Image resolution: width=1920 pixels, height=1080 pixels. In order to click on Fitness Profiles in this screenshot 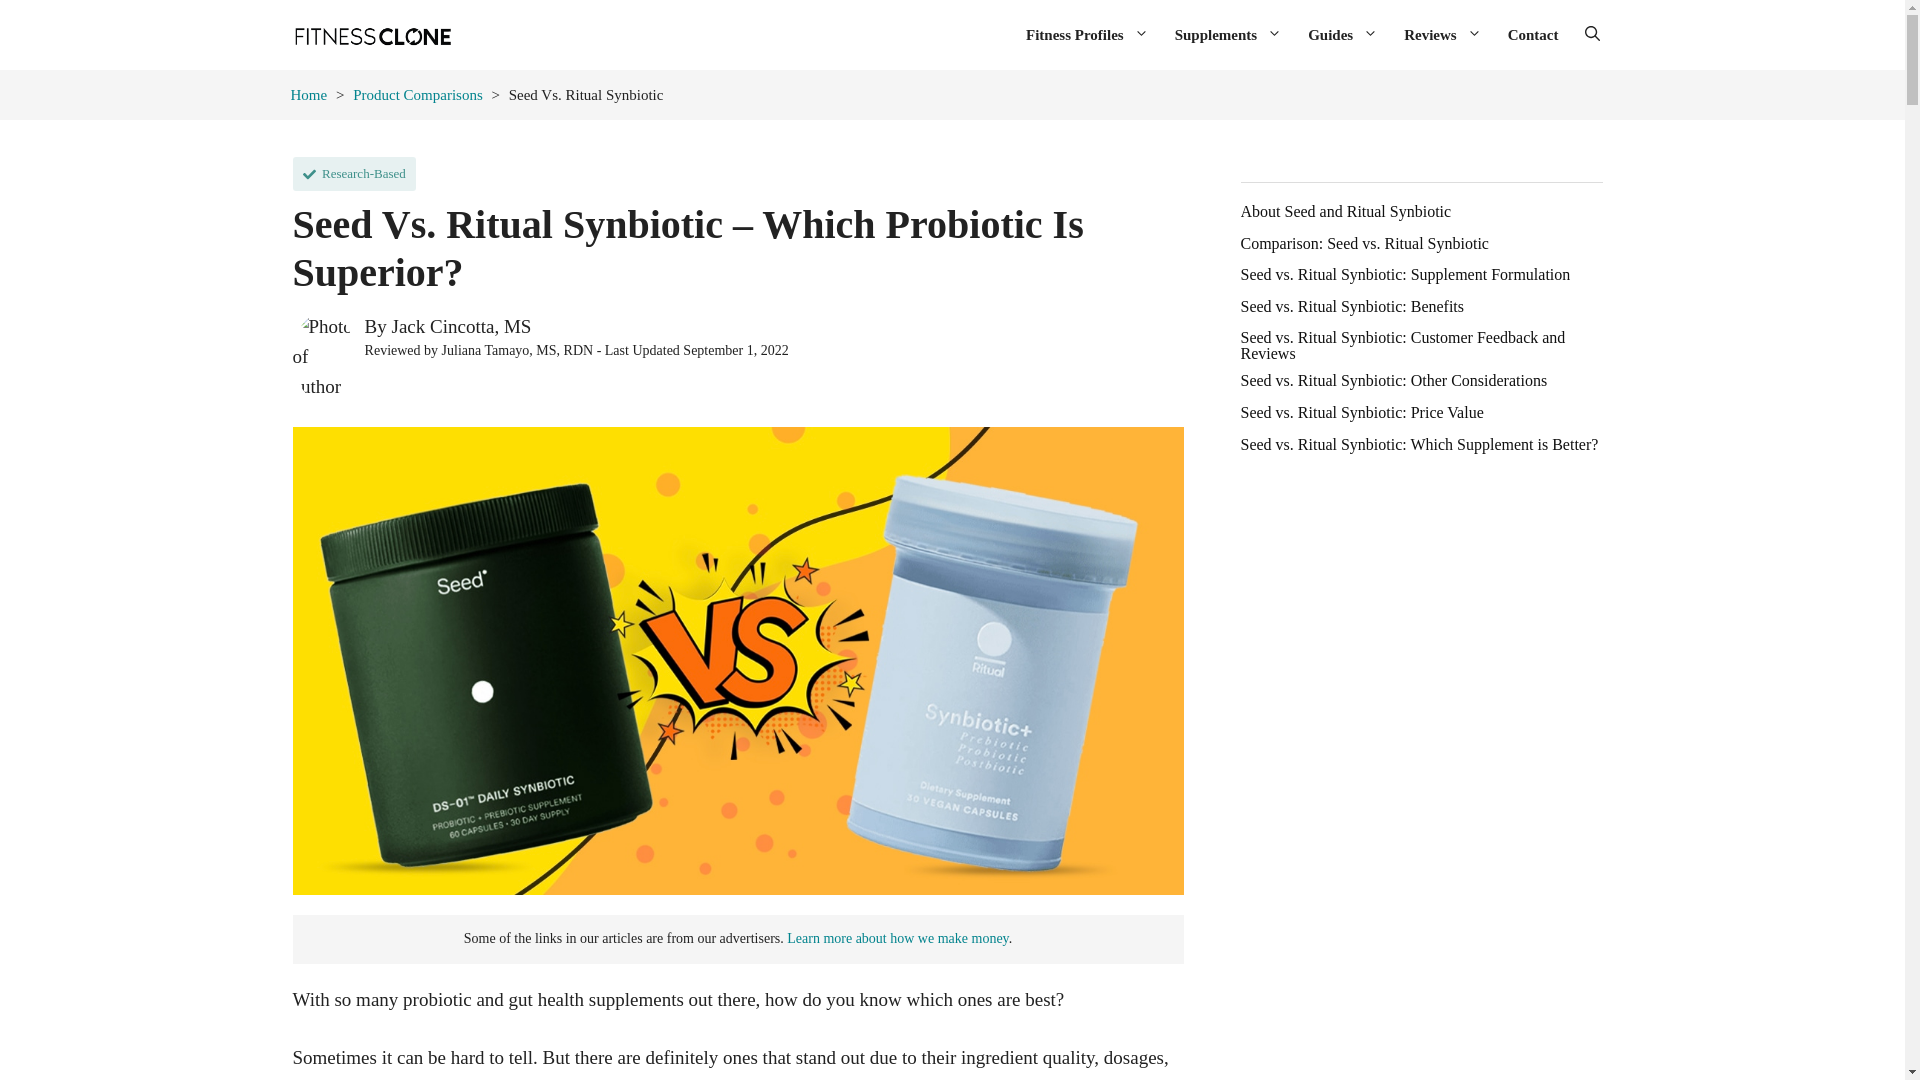, I will do `click(1087, 34)`.